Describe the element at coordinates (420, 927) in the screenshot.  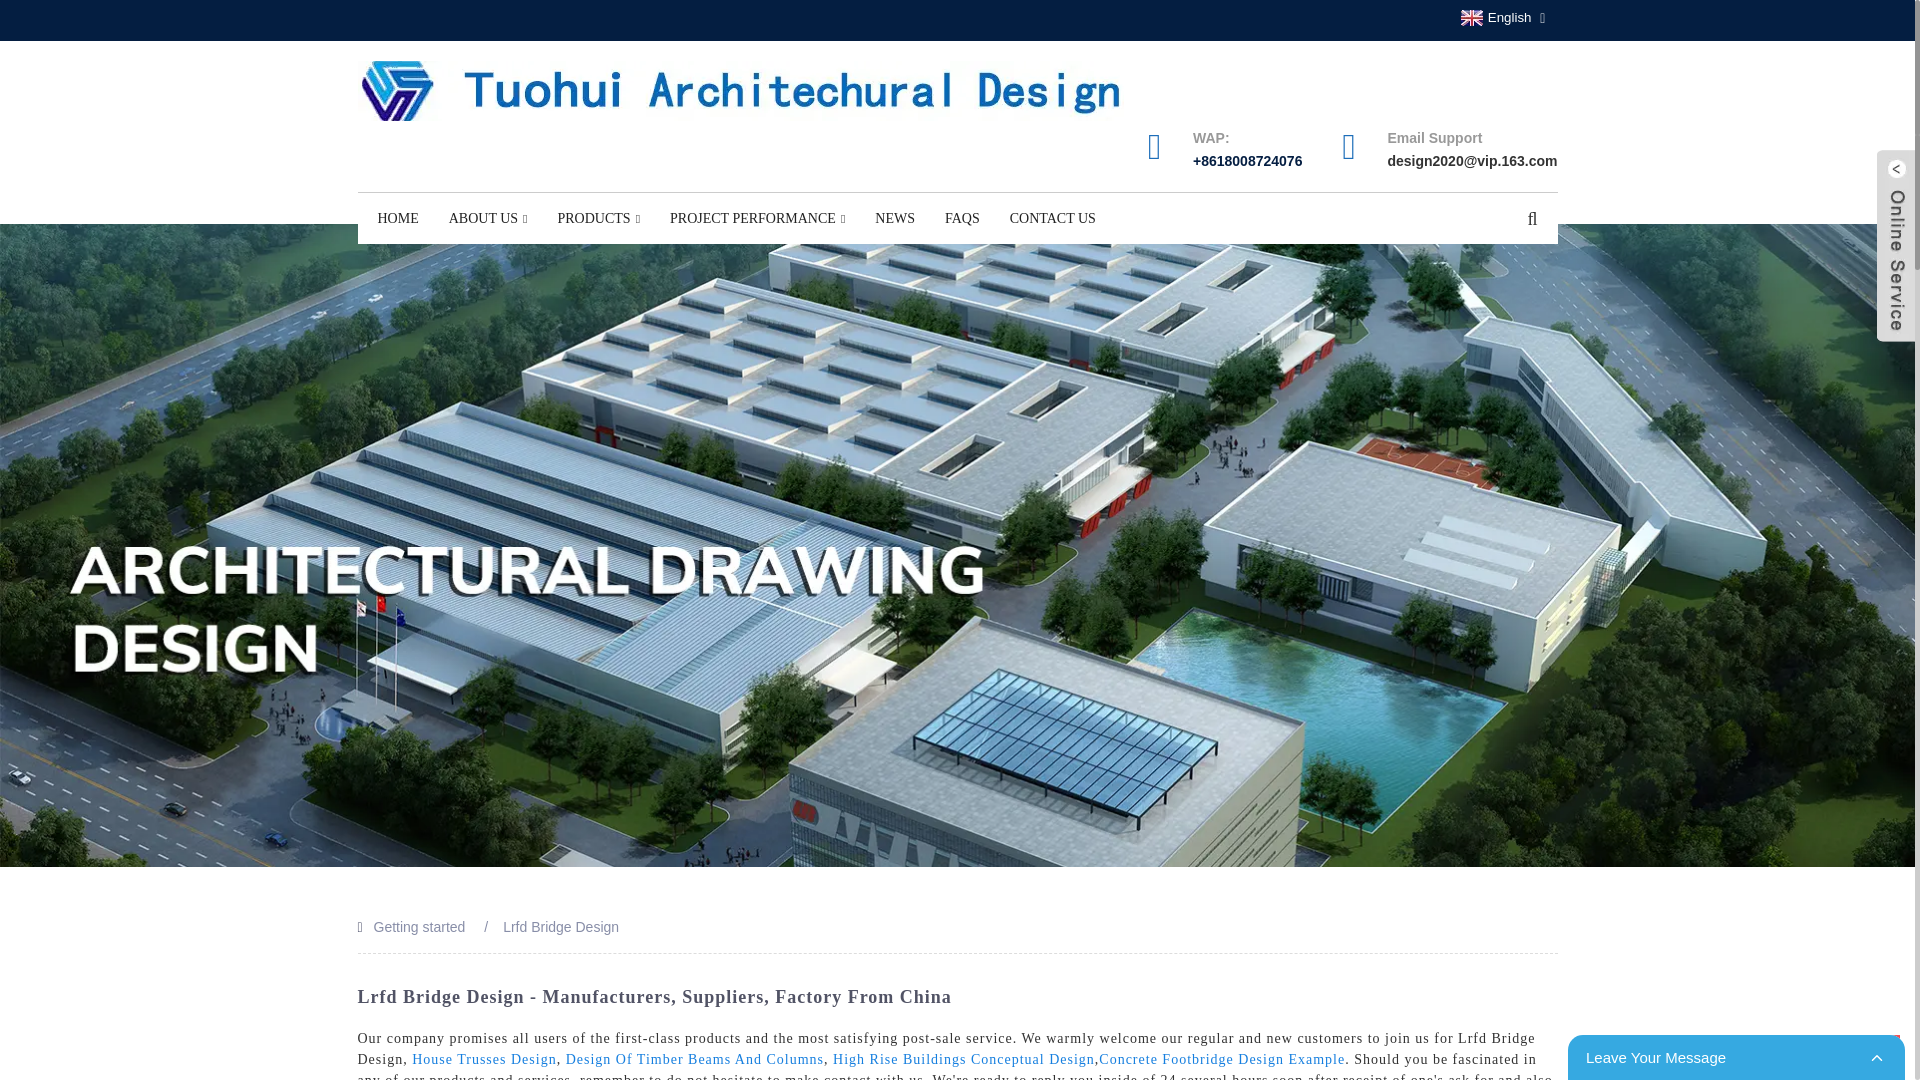
I see `Getting started` at that location.